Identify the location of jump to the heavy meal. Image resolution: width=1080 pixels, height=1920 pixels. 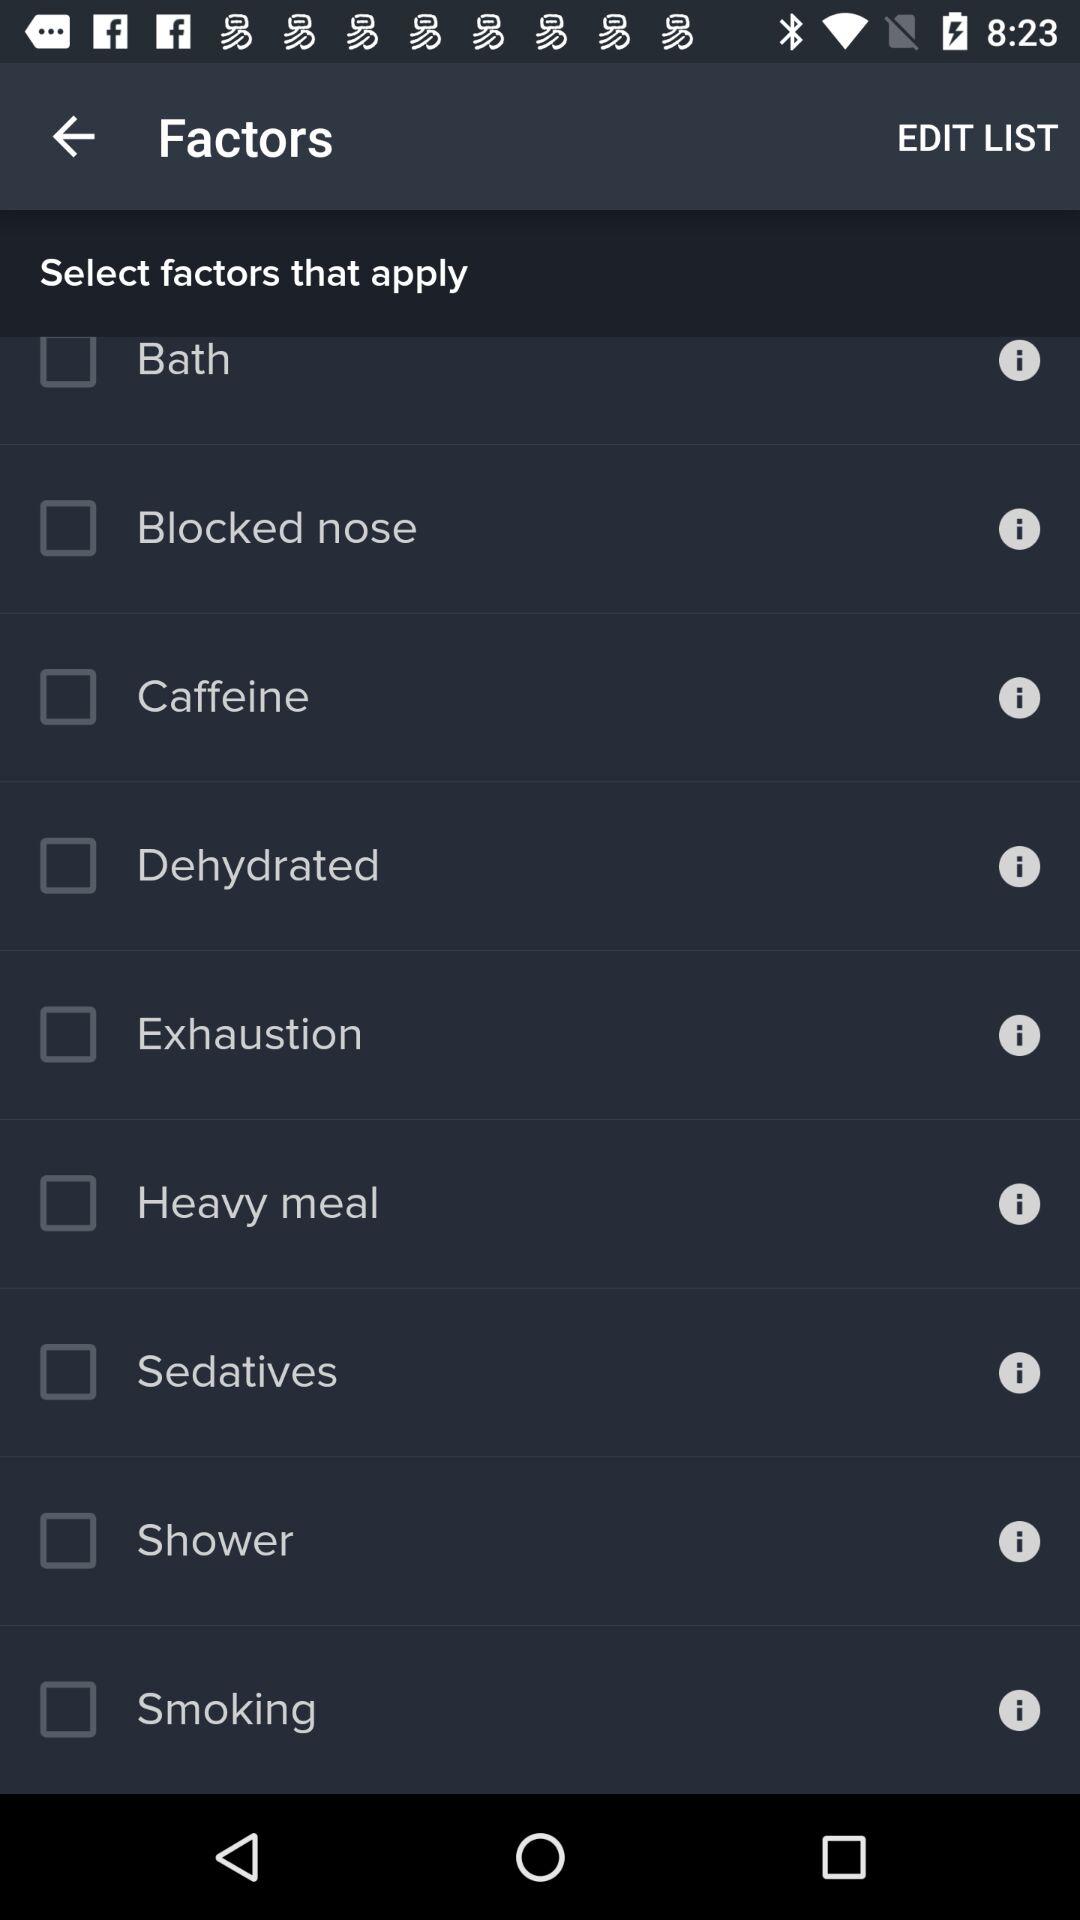
(209, 1203).